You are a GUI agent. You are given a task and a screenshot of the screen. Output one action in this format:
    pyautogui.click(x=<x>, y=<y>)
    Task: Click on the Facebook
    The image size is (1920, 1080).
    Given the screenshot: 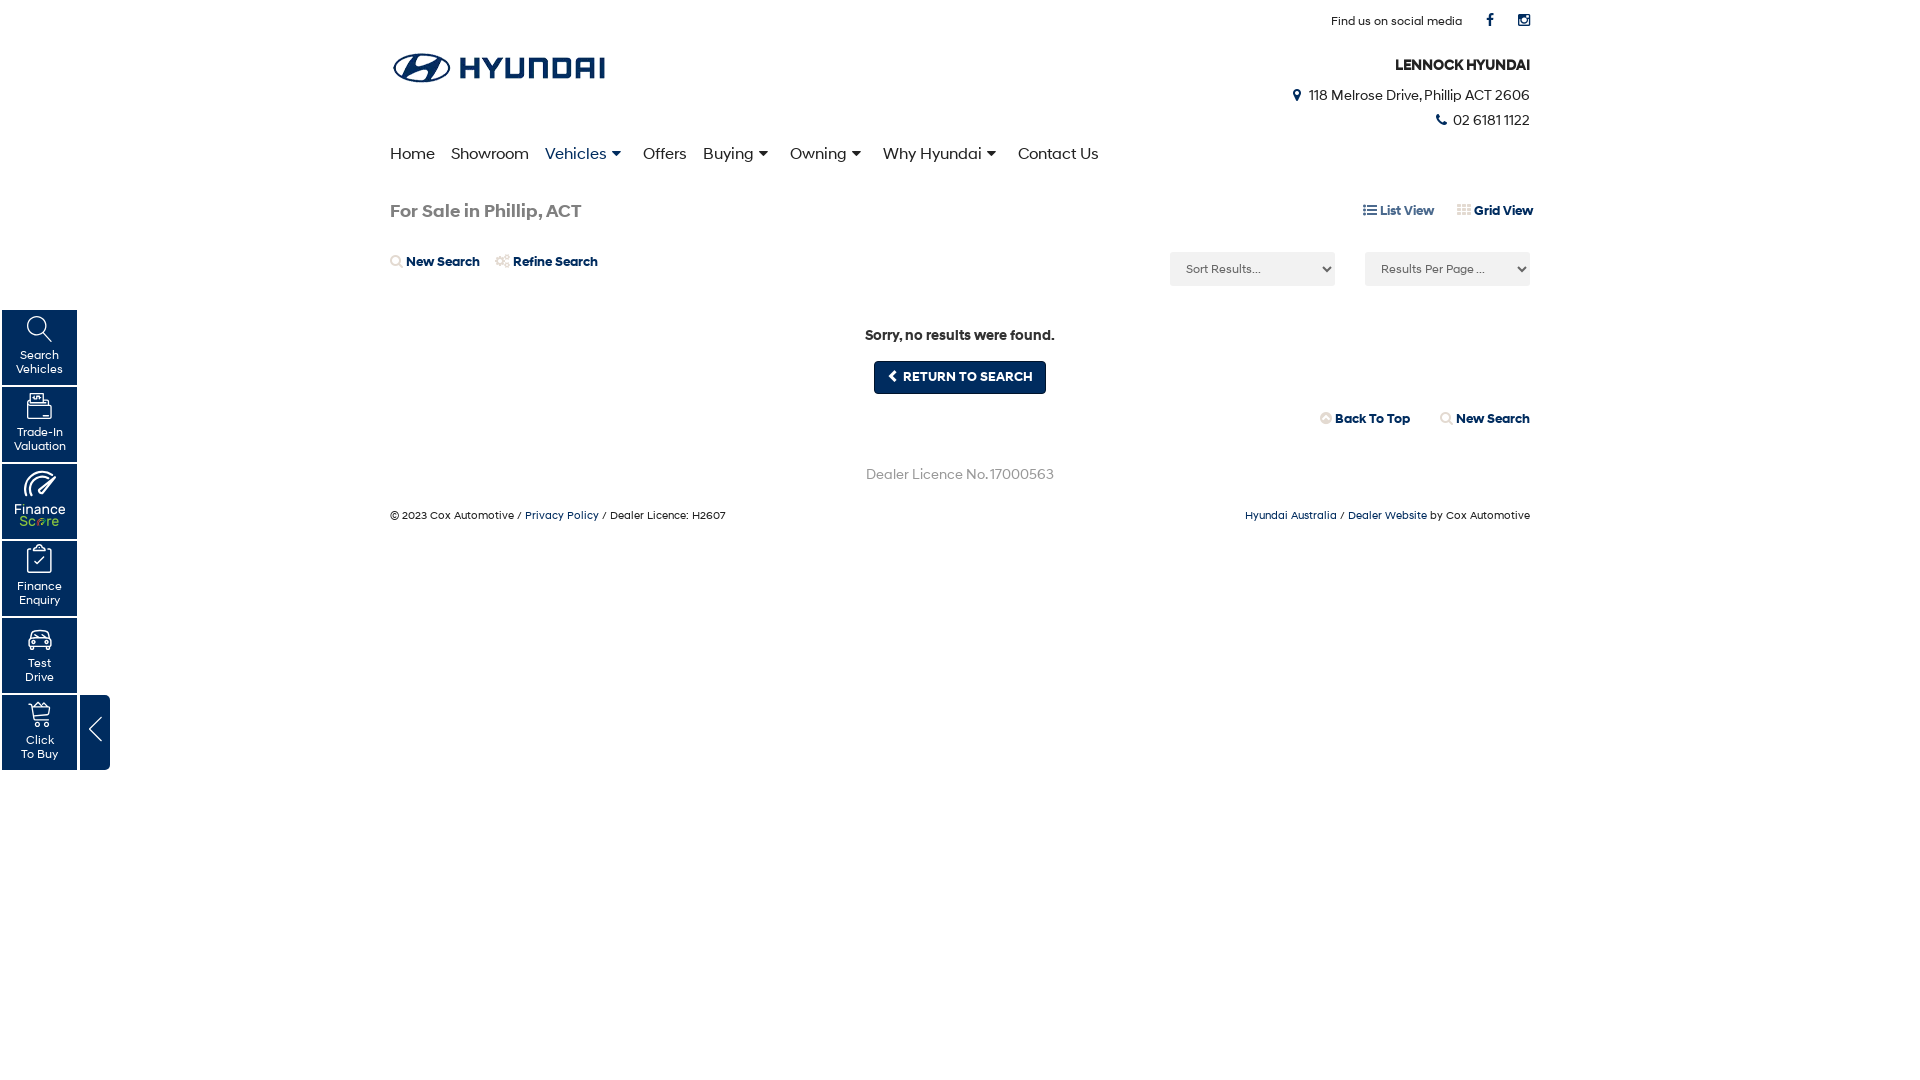 What is the action you would take?
    pyautogui.click(x=1490, y=20)
    